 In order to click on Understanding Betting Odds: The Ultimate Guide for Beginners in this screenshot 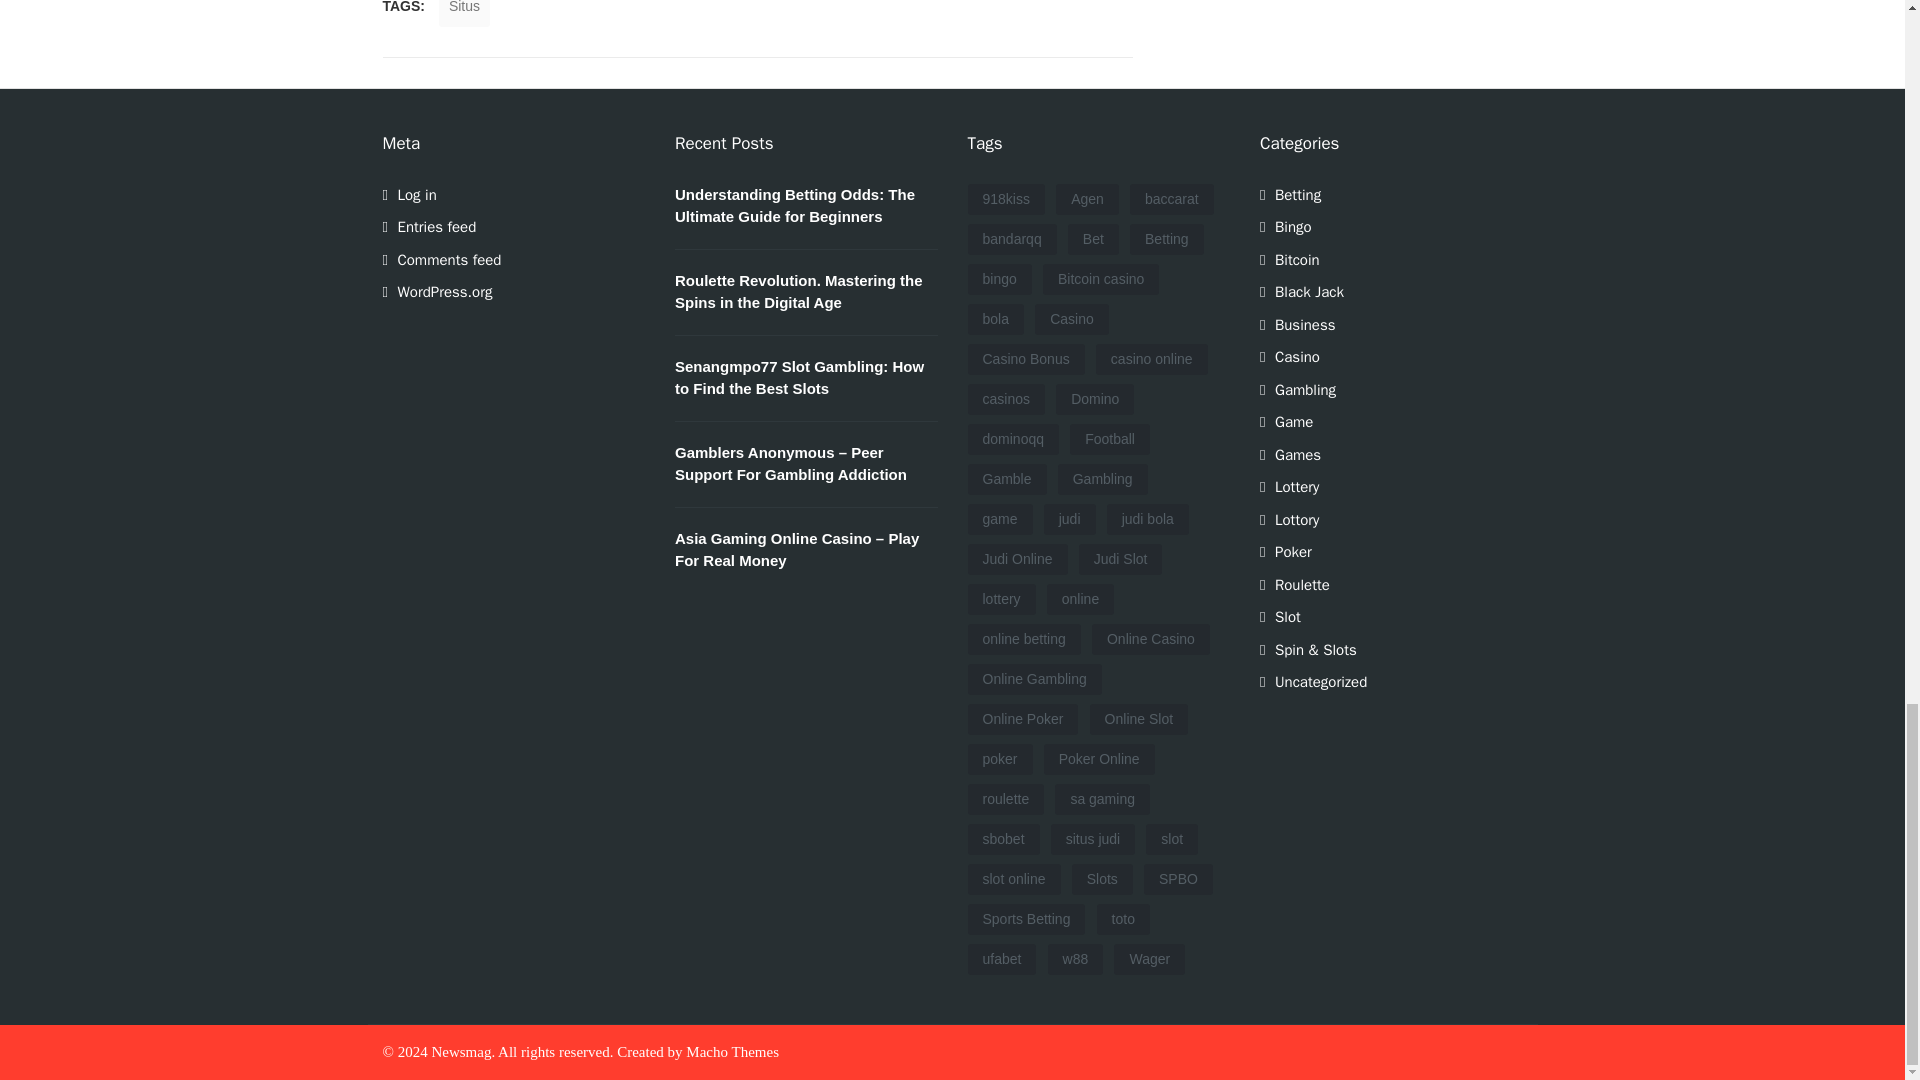, I will do `click(795, 205)`.